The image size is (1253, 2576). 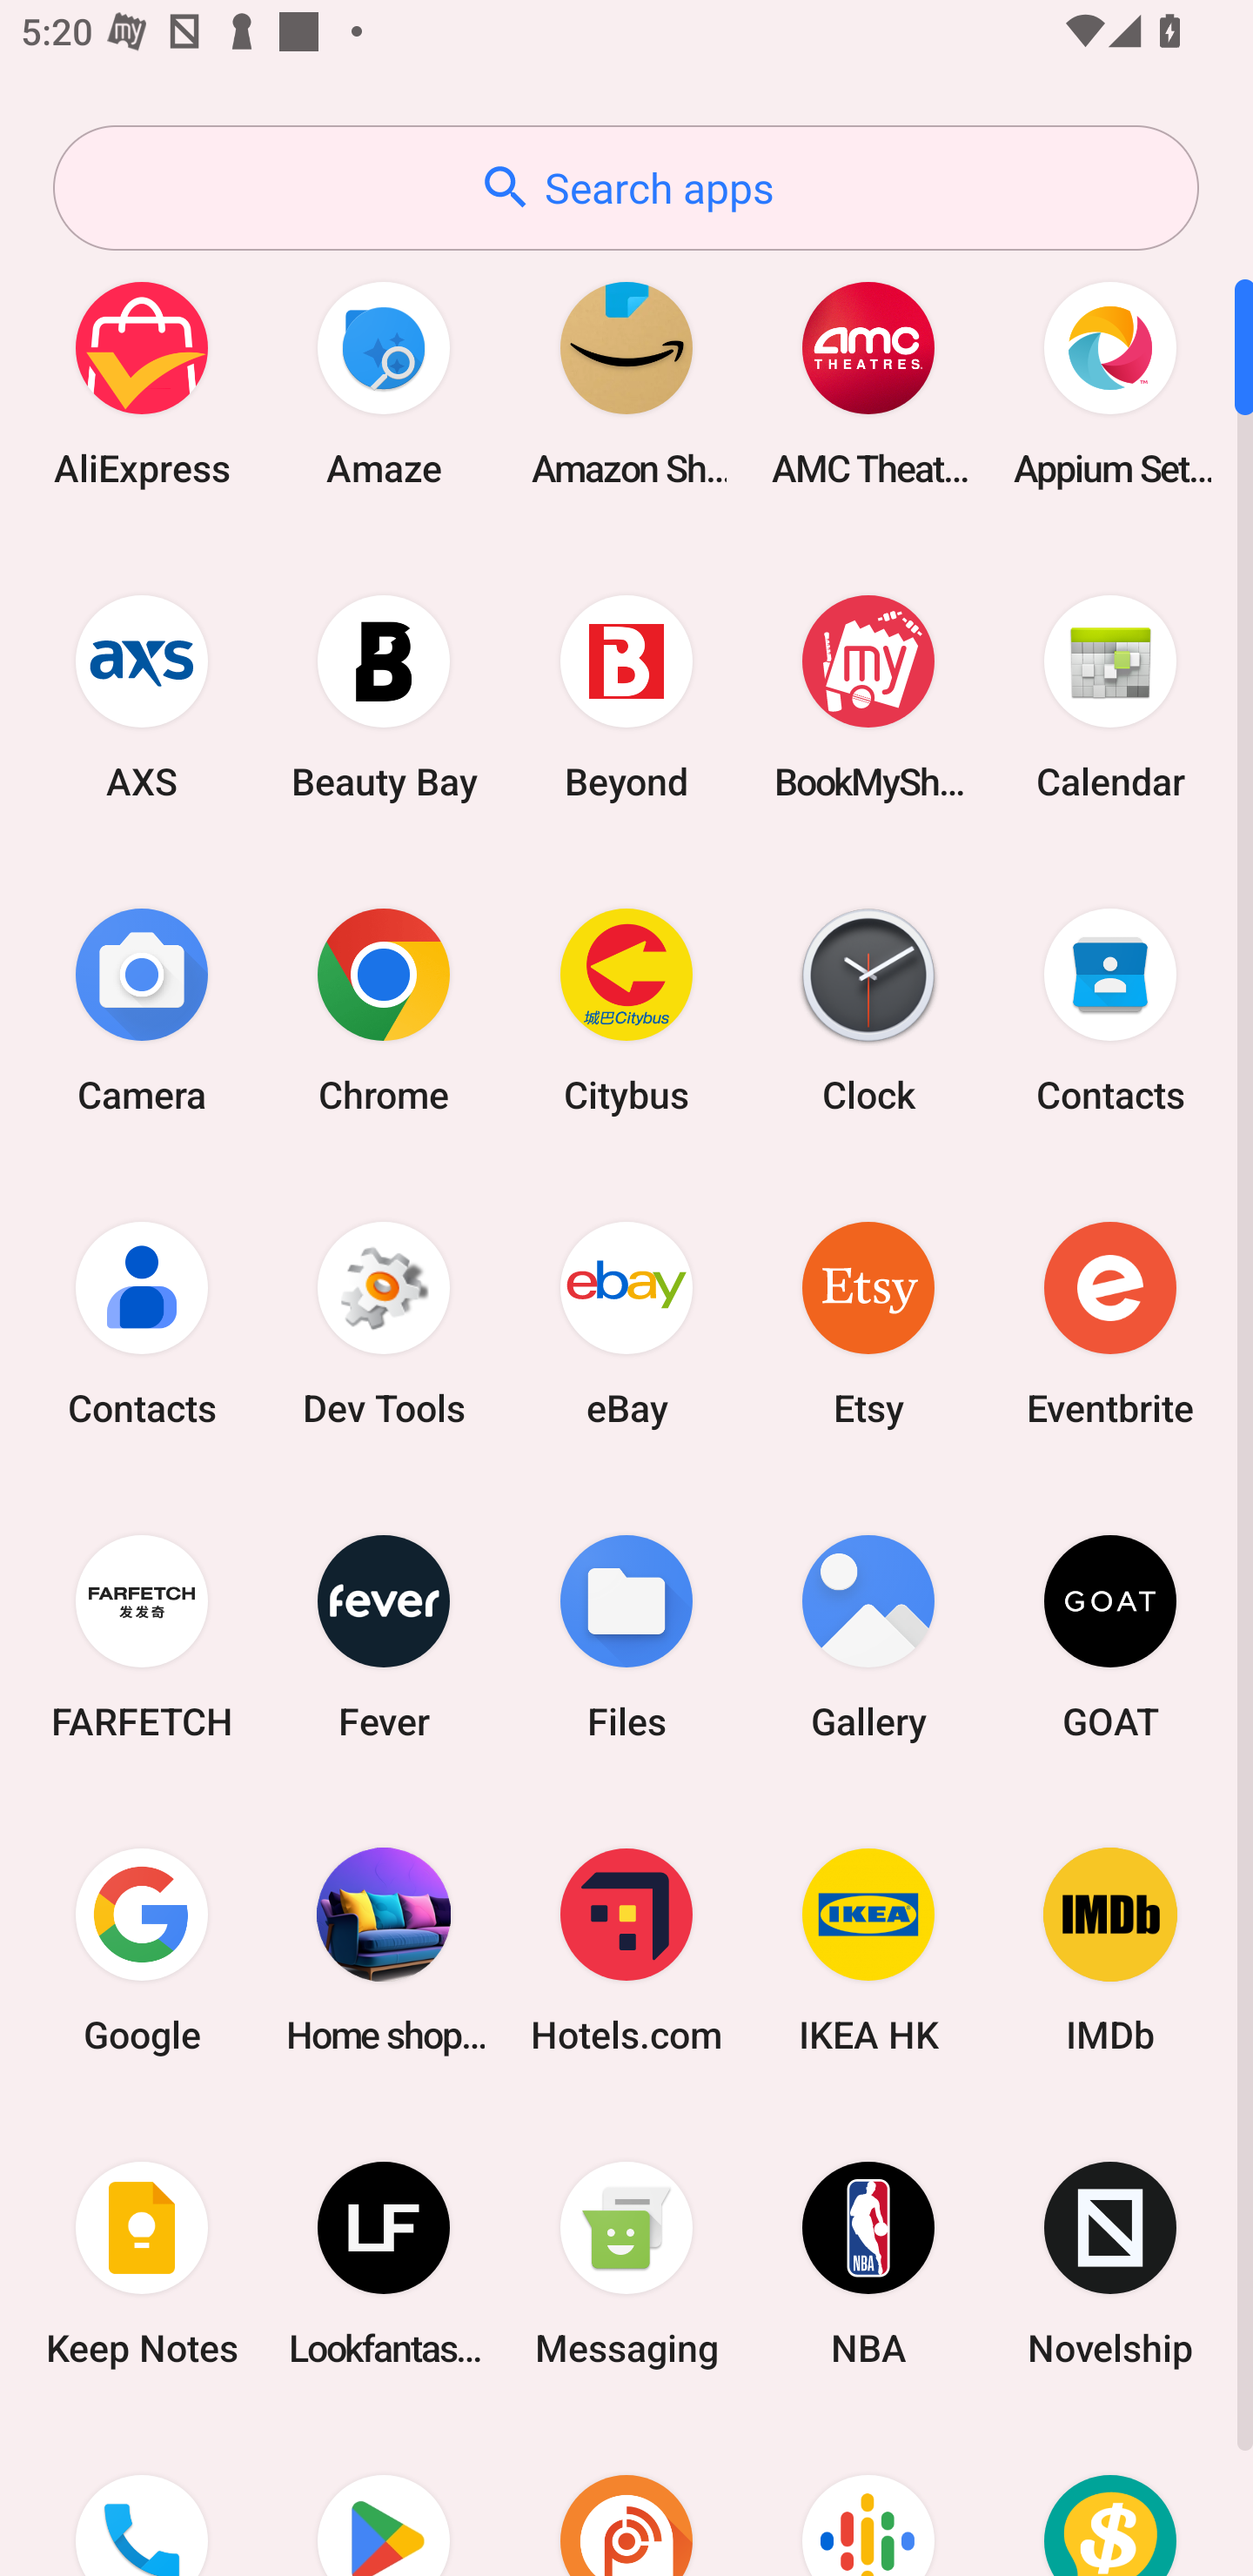 I want to click on Fever, so click(x=384, y=1636).